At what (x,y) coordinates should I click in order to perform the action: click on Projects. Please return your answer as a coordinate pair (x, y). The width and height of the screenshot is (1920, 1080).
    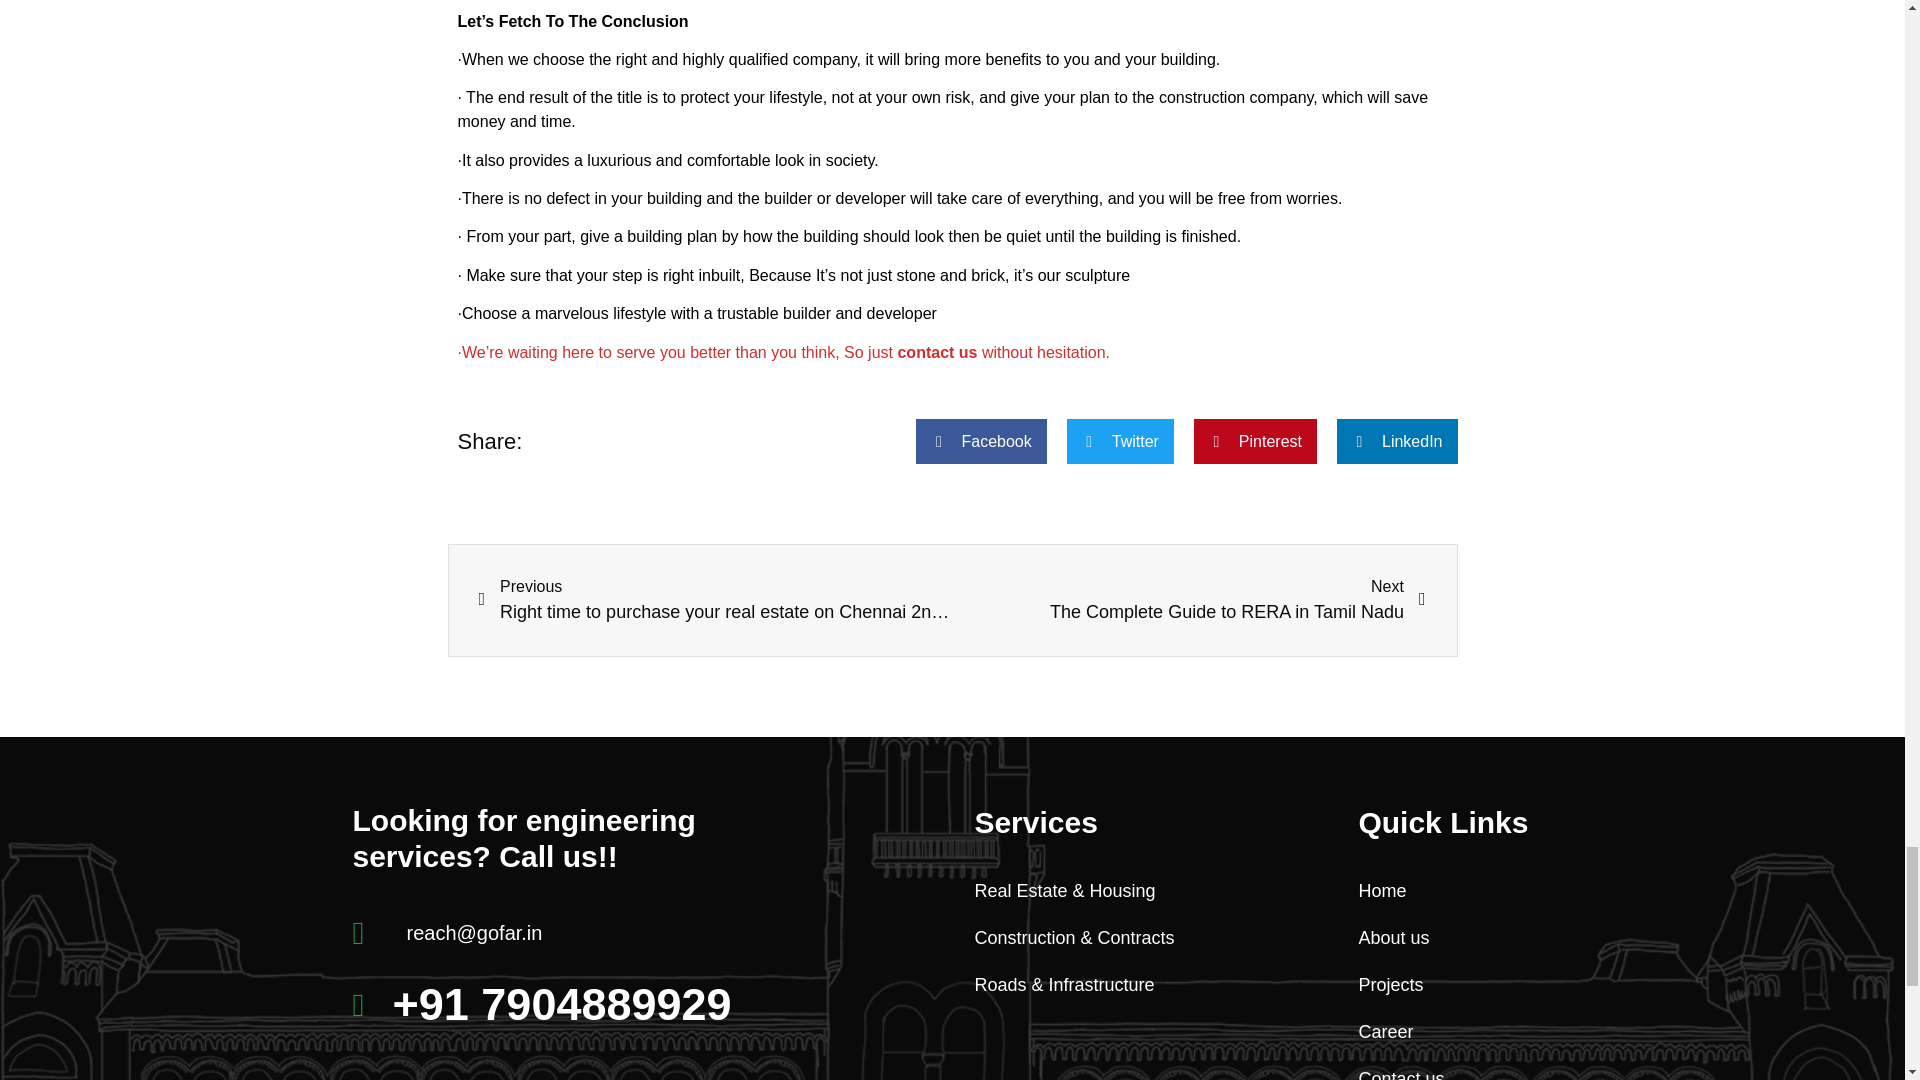
    Looking at the image, I should click on (1452, 892).